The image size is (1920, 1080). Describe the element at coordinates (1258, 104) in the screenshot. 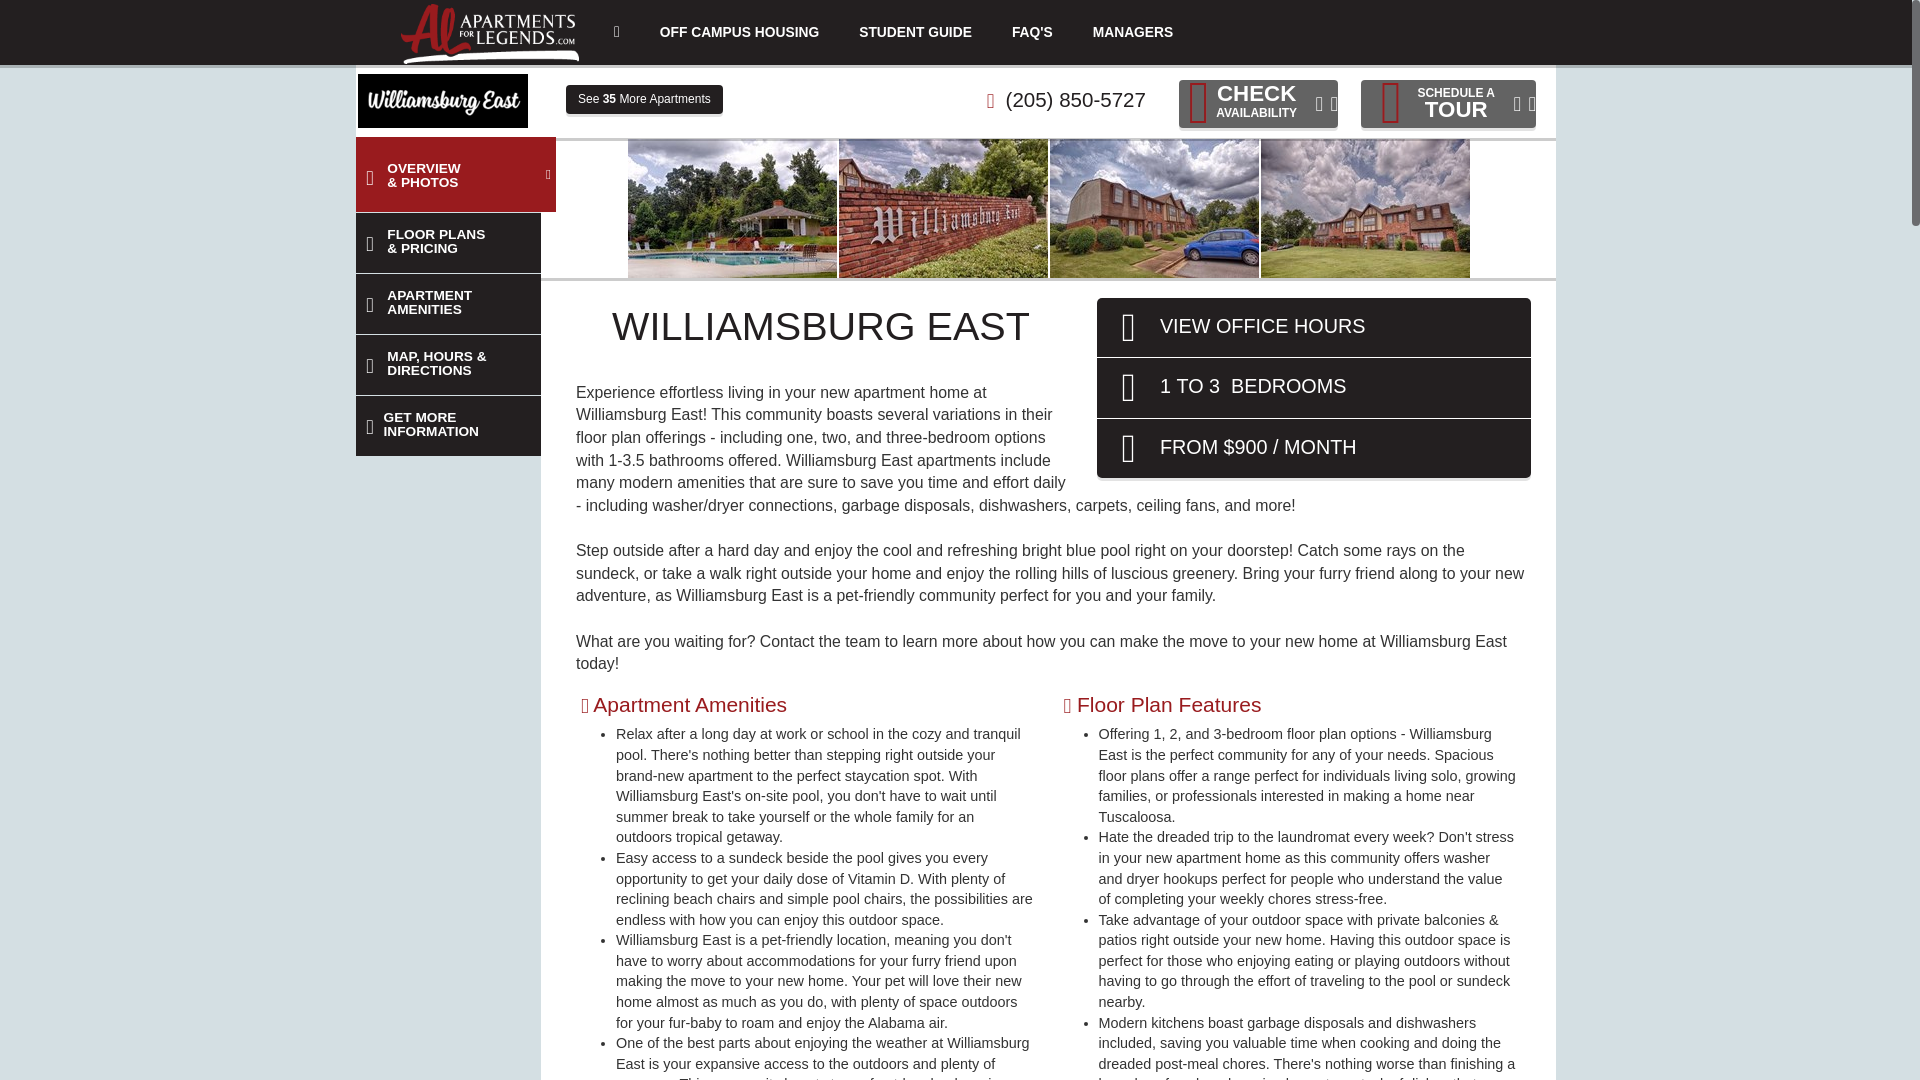

I see `See 35 More Apartments` at that location.